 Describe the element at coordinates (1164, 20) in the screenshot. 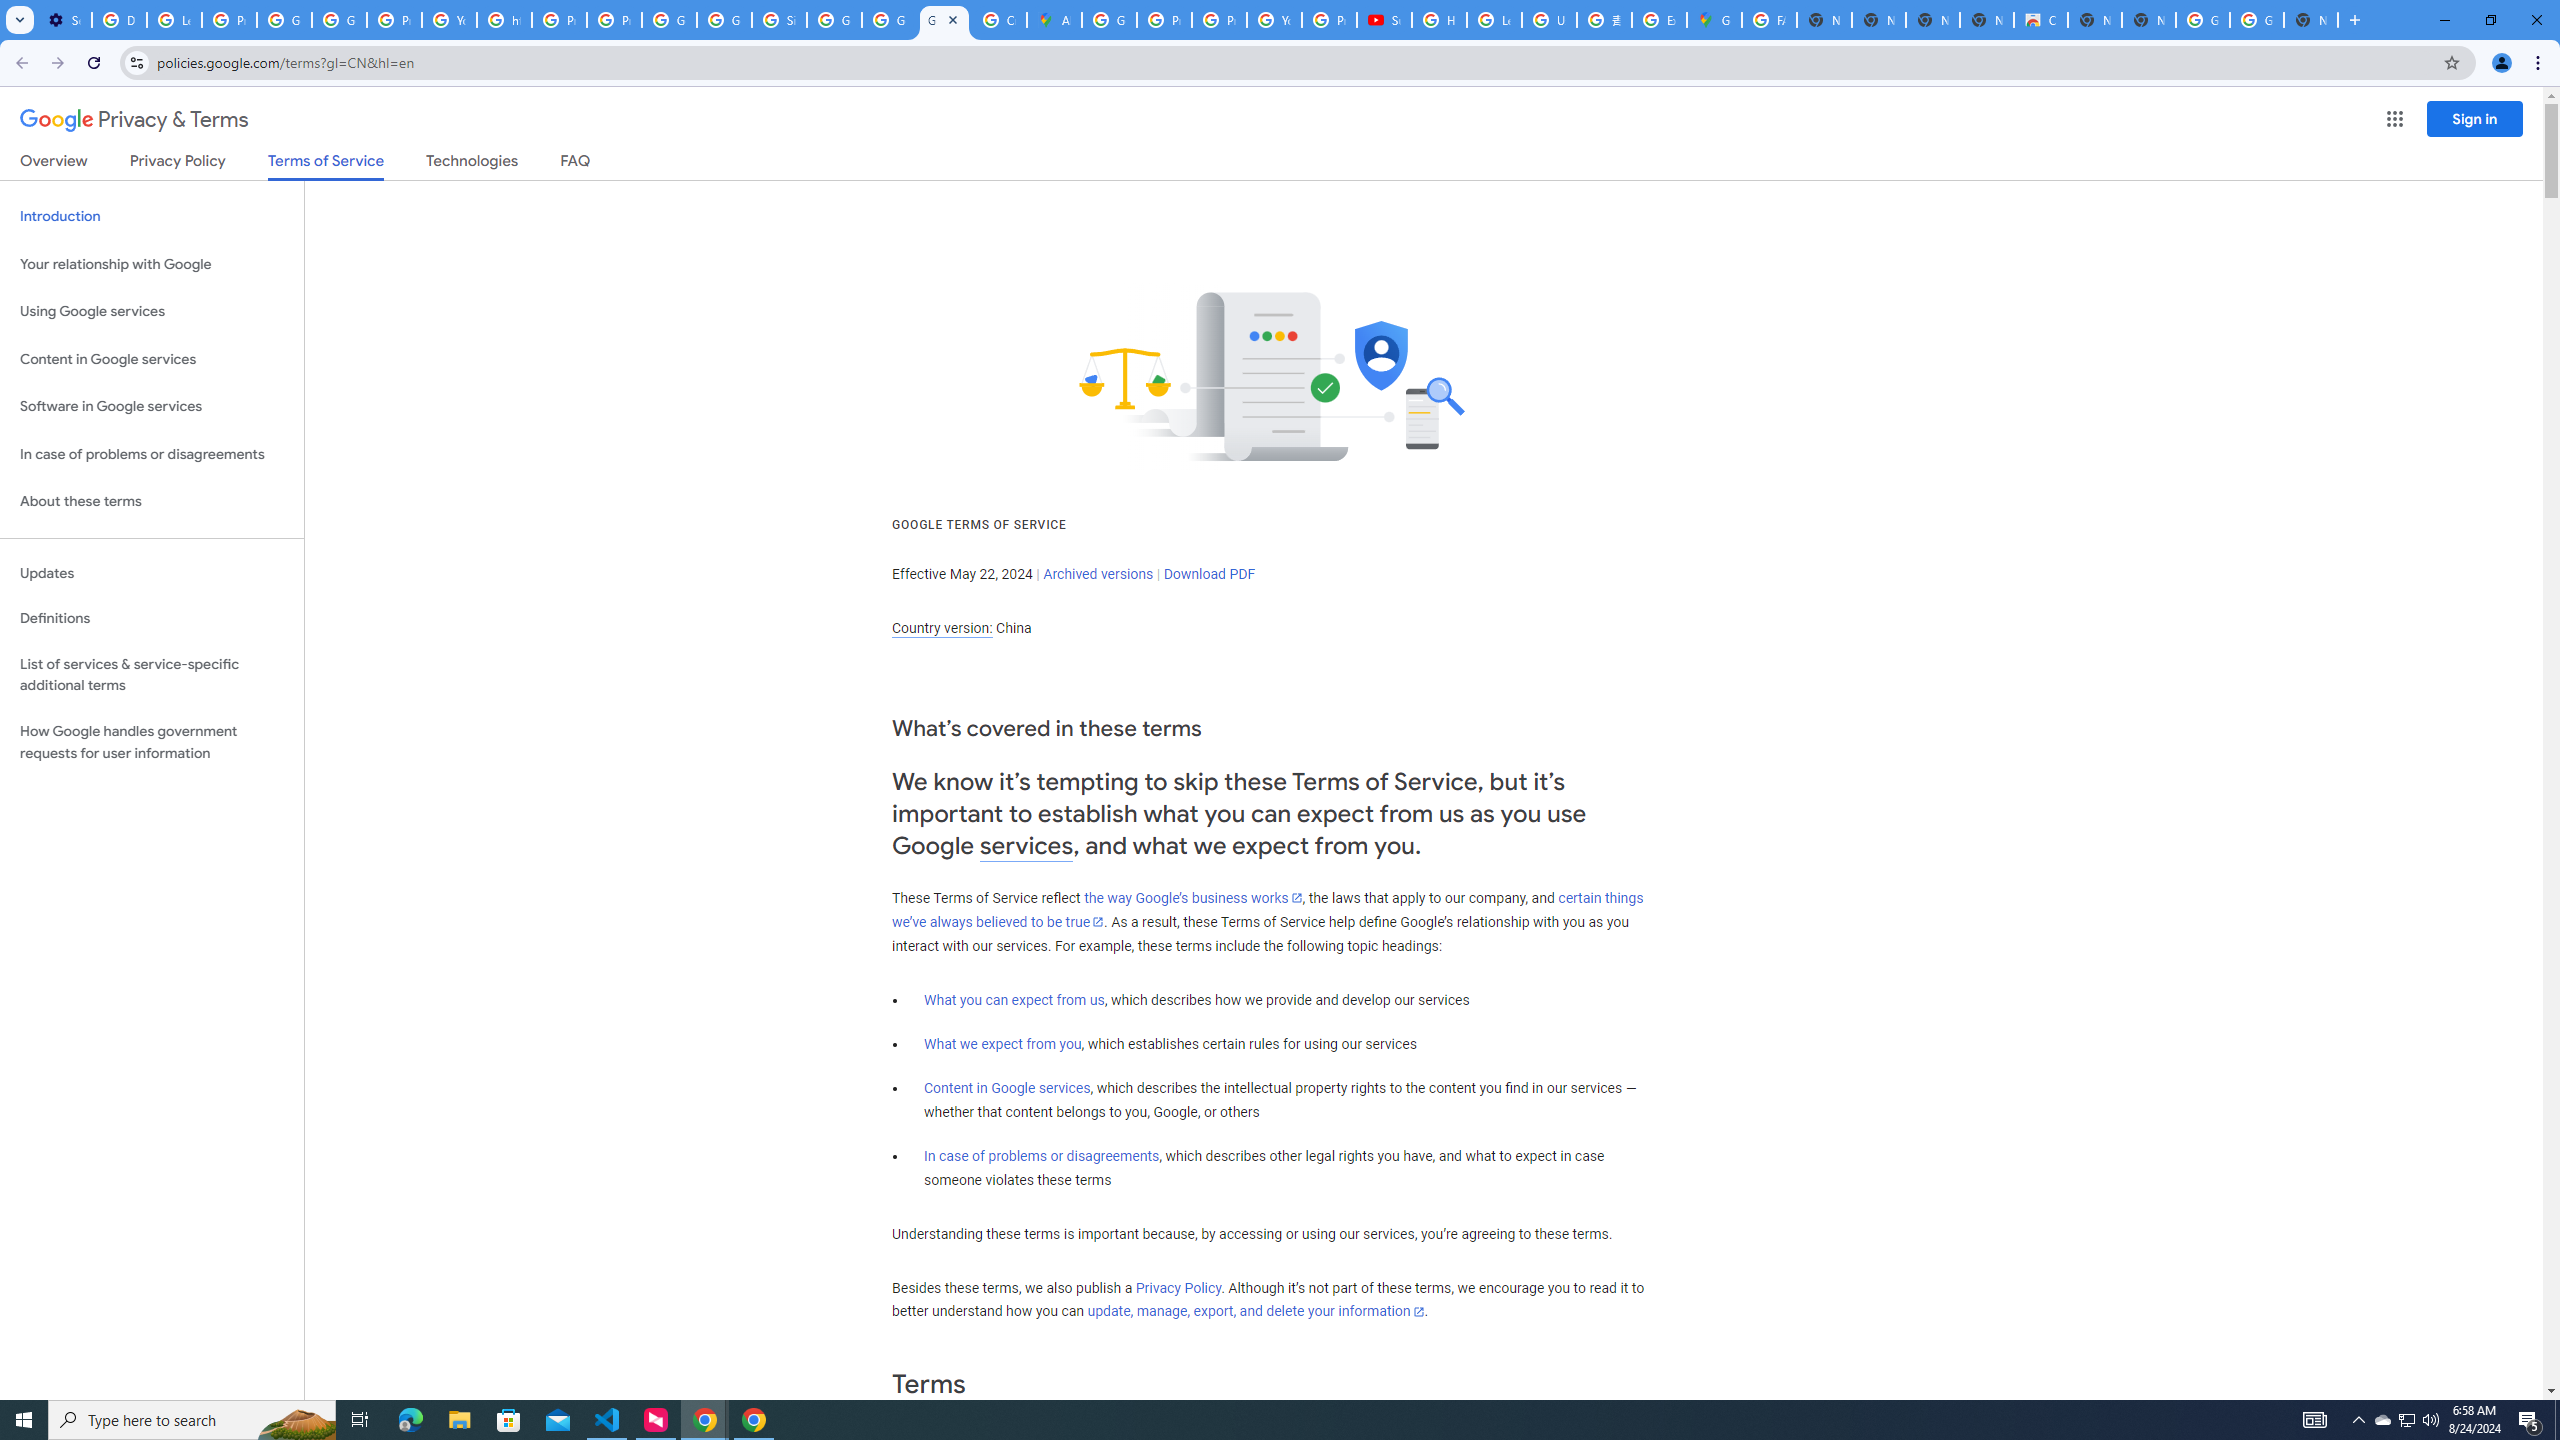

I see `Privacy Help Center - Policies Help` at that location.